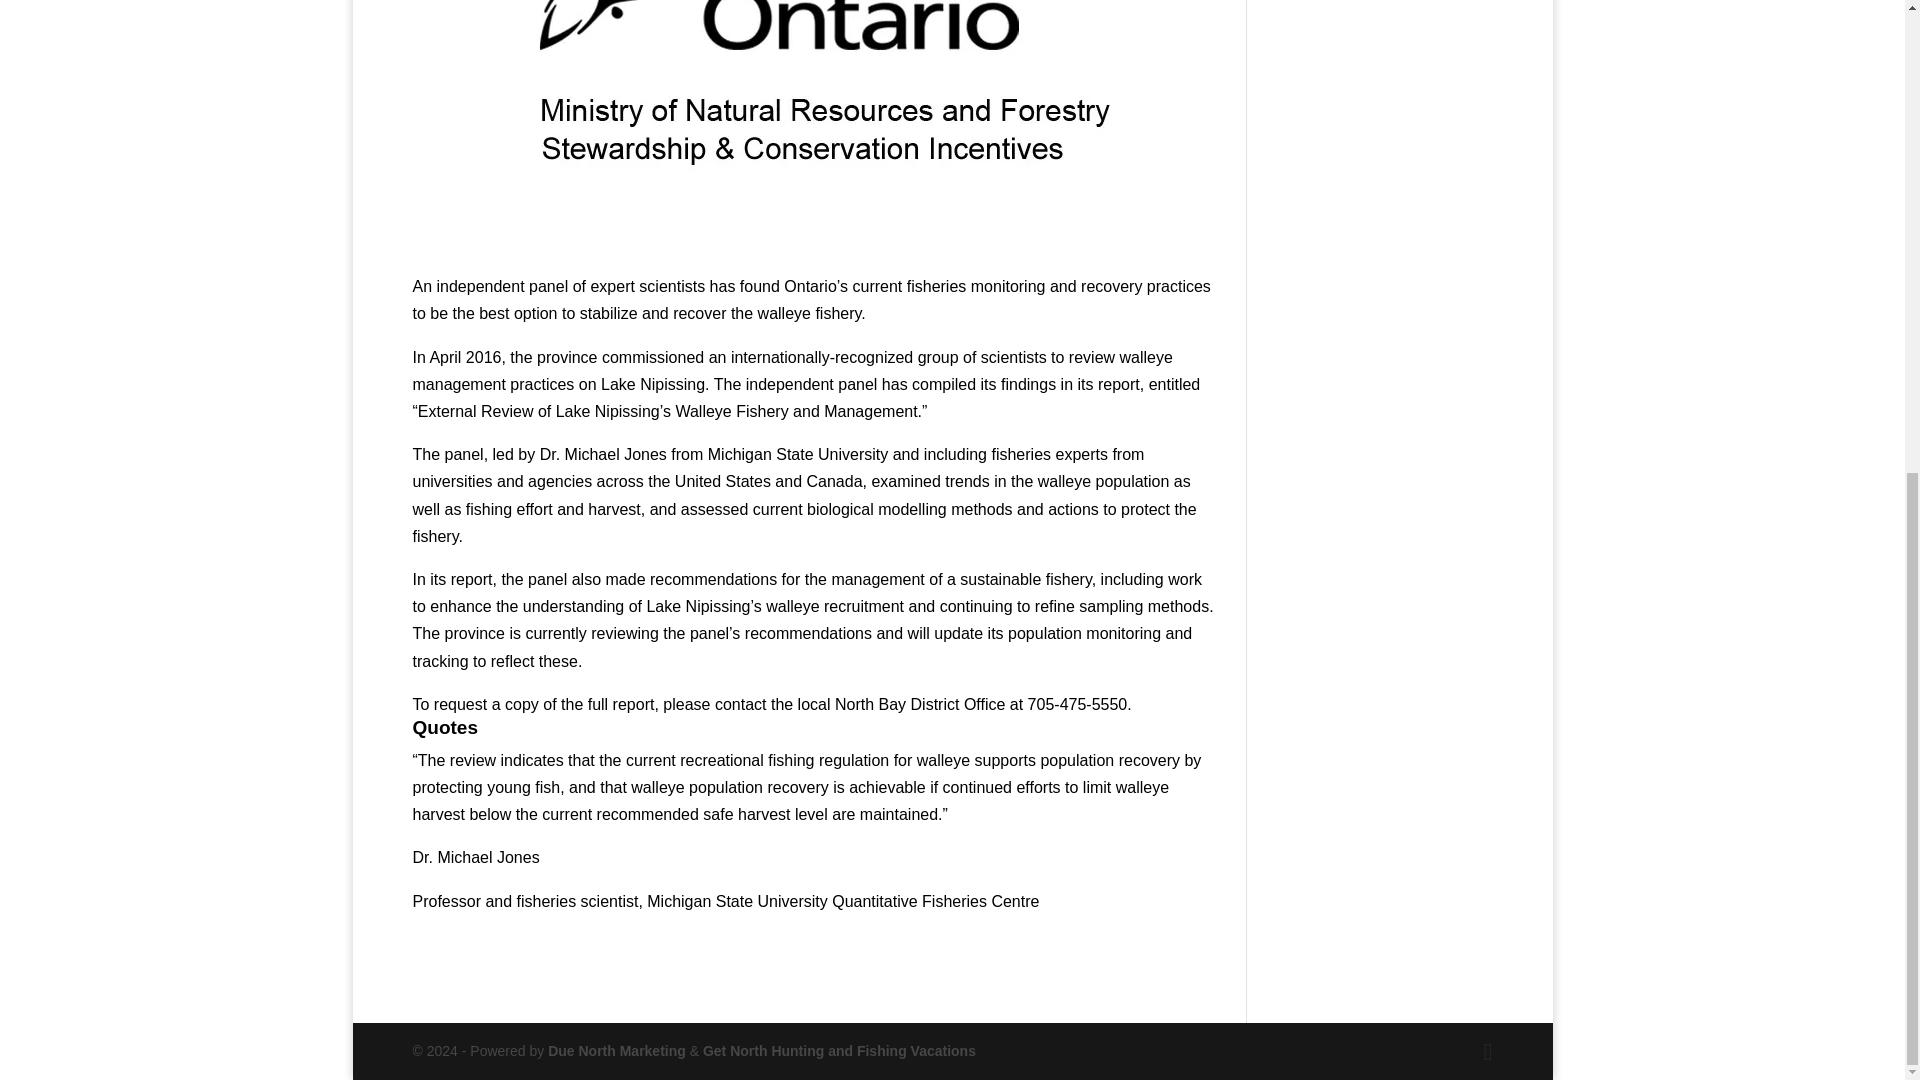 This screenshot has height=1080, width=1920. What do you see at coordinates (838, 1051) in the screenshot?
I see `Get North Hunting and Fishing Vacations` at bounding box center [838, 1051].